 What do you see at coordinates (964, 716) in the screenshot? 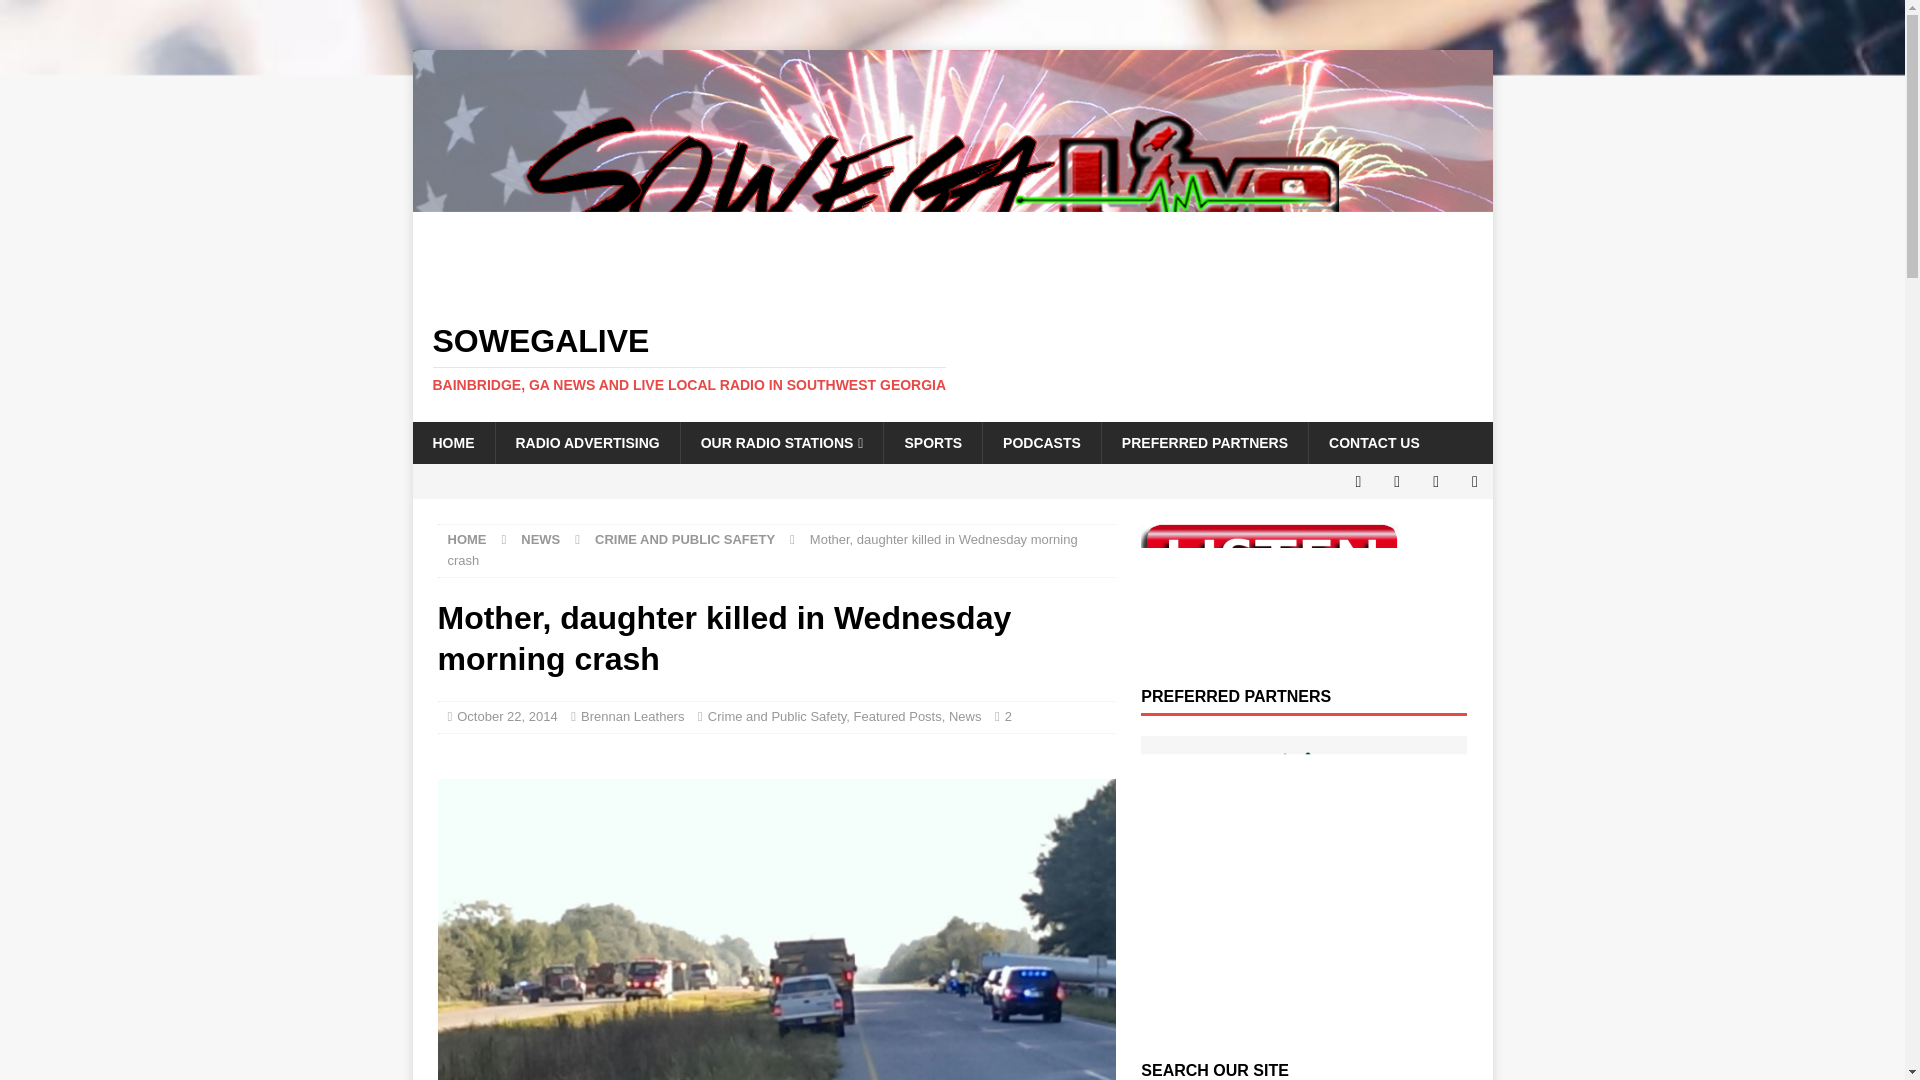
I see `News` at bounding box center [964, 716].